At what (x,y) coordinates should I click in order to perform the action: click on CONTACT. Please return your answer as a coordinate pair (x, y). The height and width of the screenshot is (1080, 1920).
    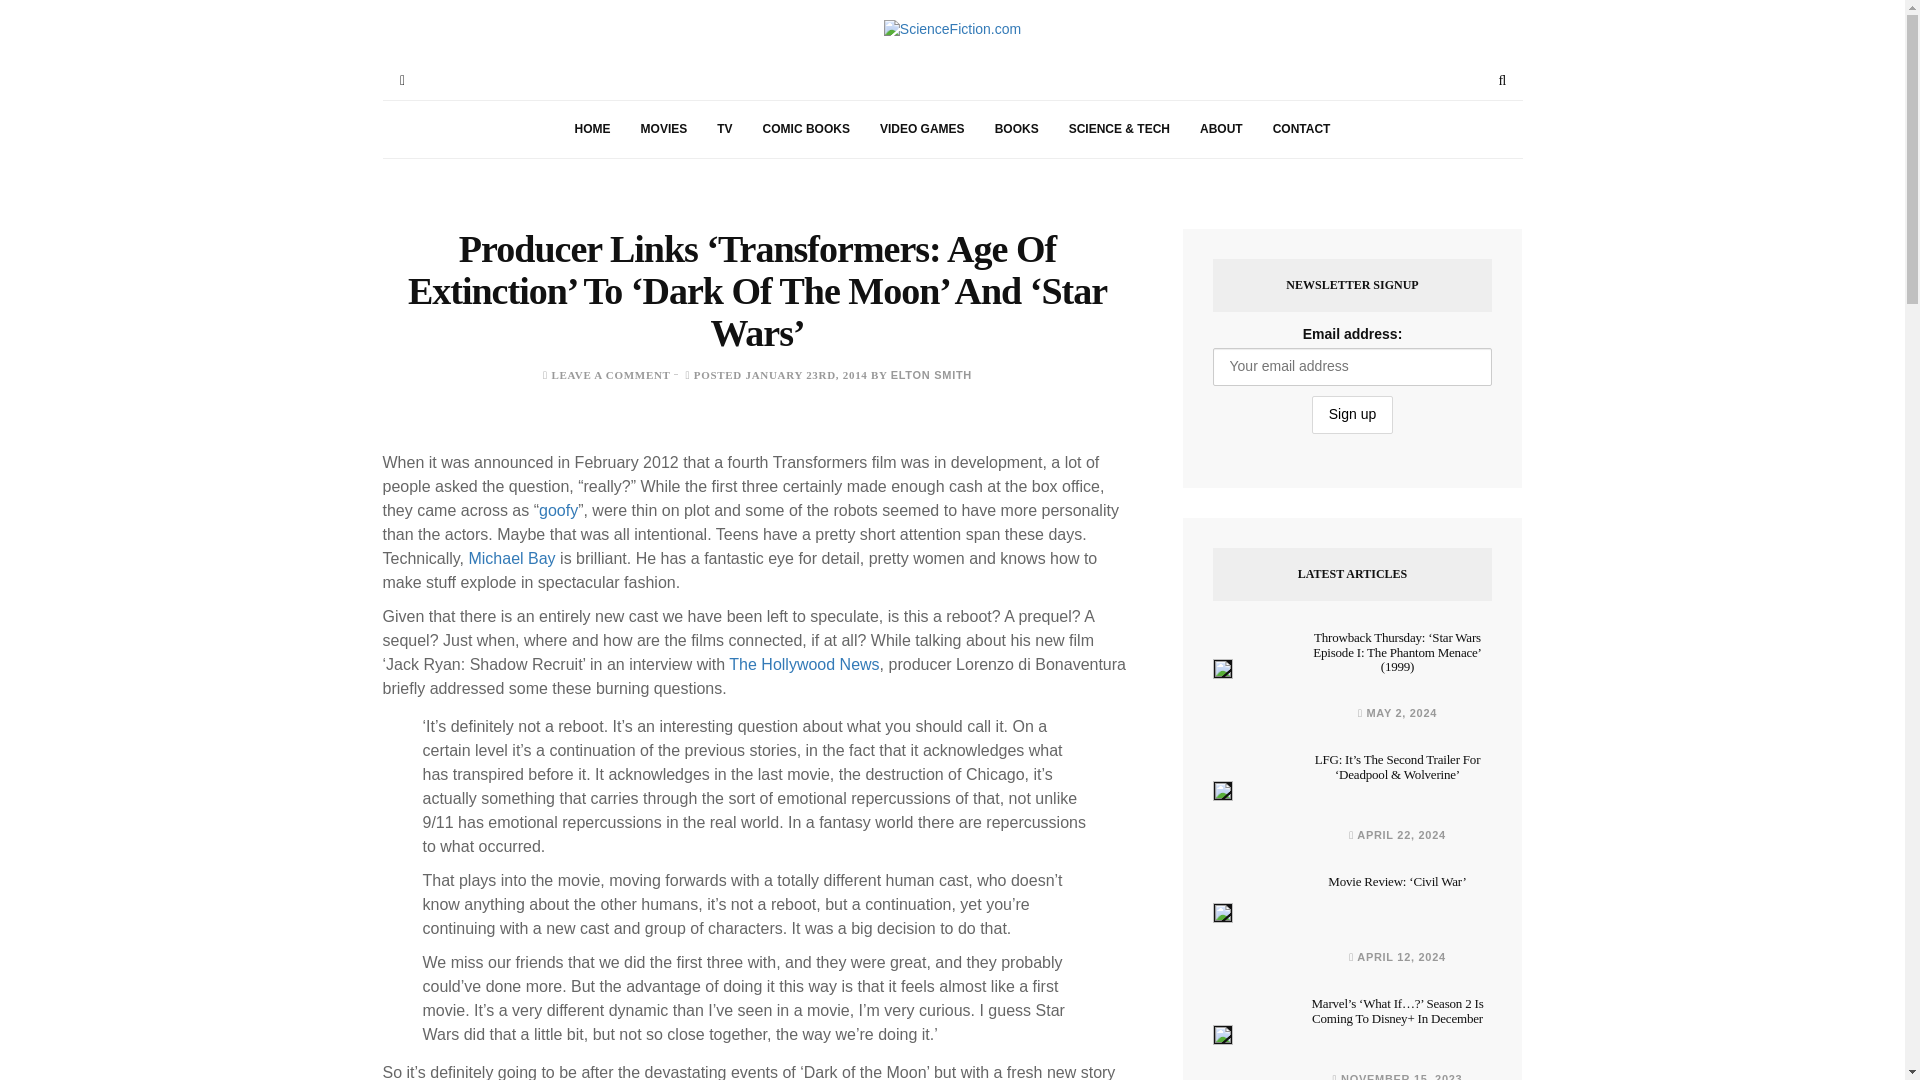
    Looking at the image, I should click on (1301, 129).